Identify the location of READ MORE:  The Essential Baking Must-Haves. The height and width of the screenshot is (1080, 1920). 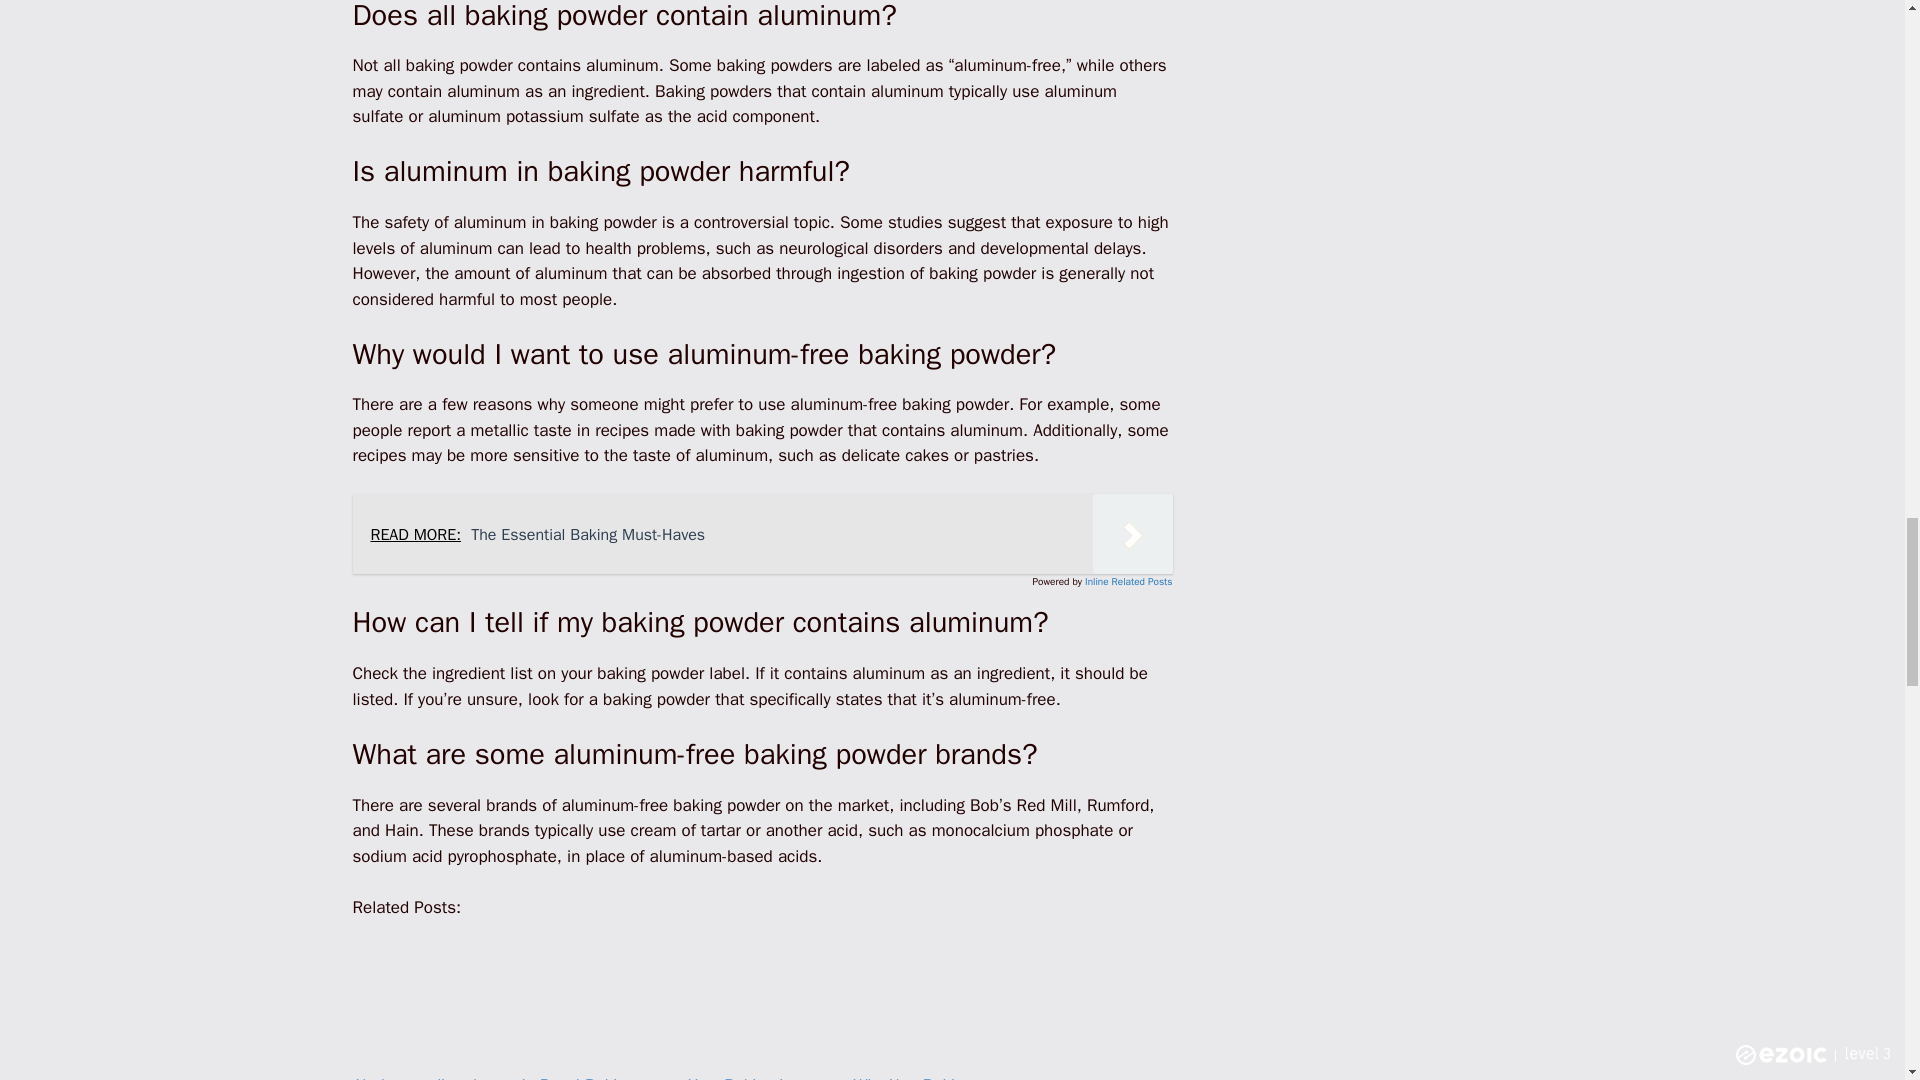
(761, 533).